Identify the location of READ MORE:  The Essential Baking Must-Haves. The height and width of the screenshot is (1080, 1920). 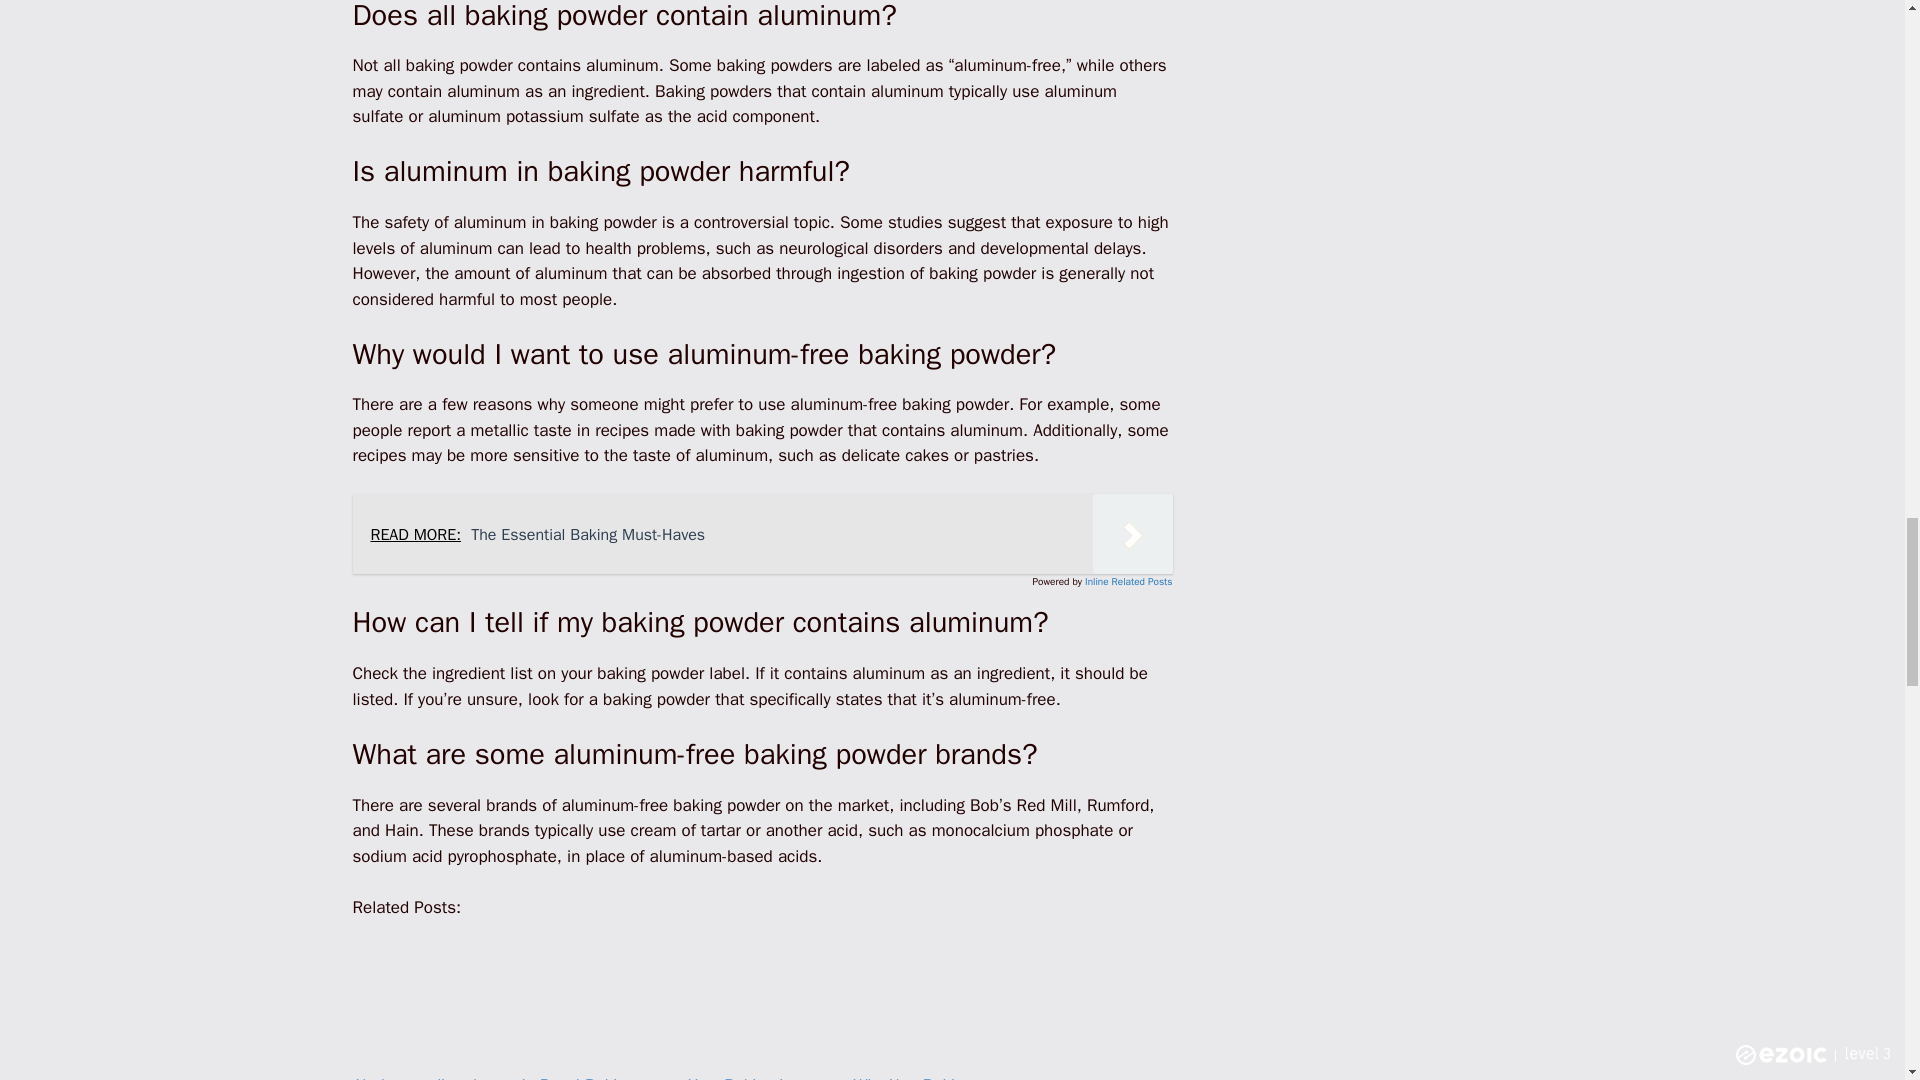
(761, 533).